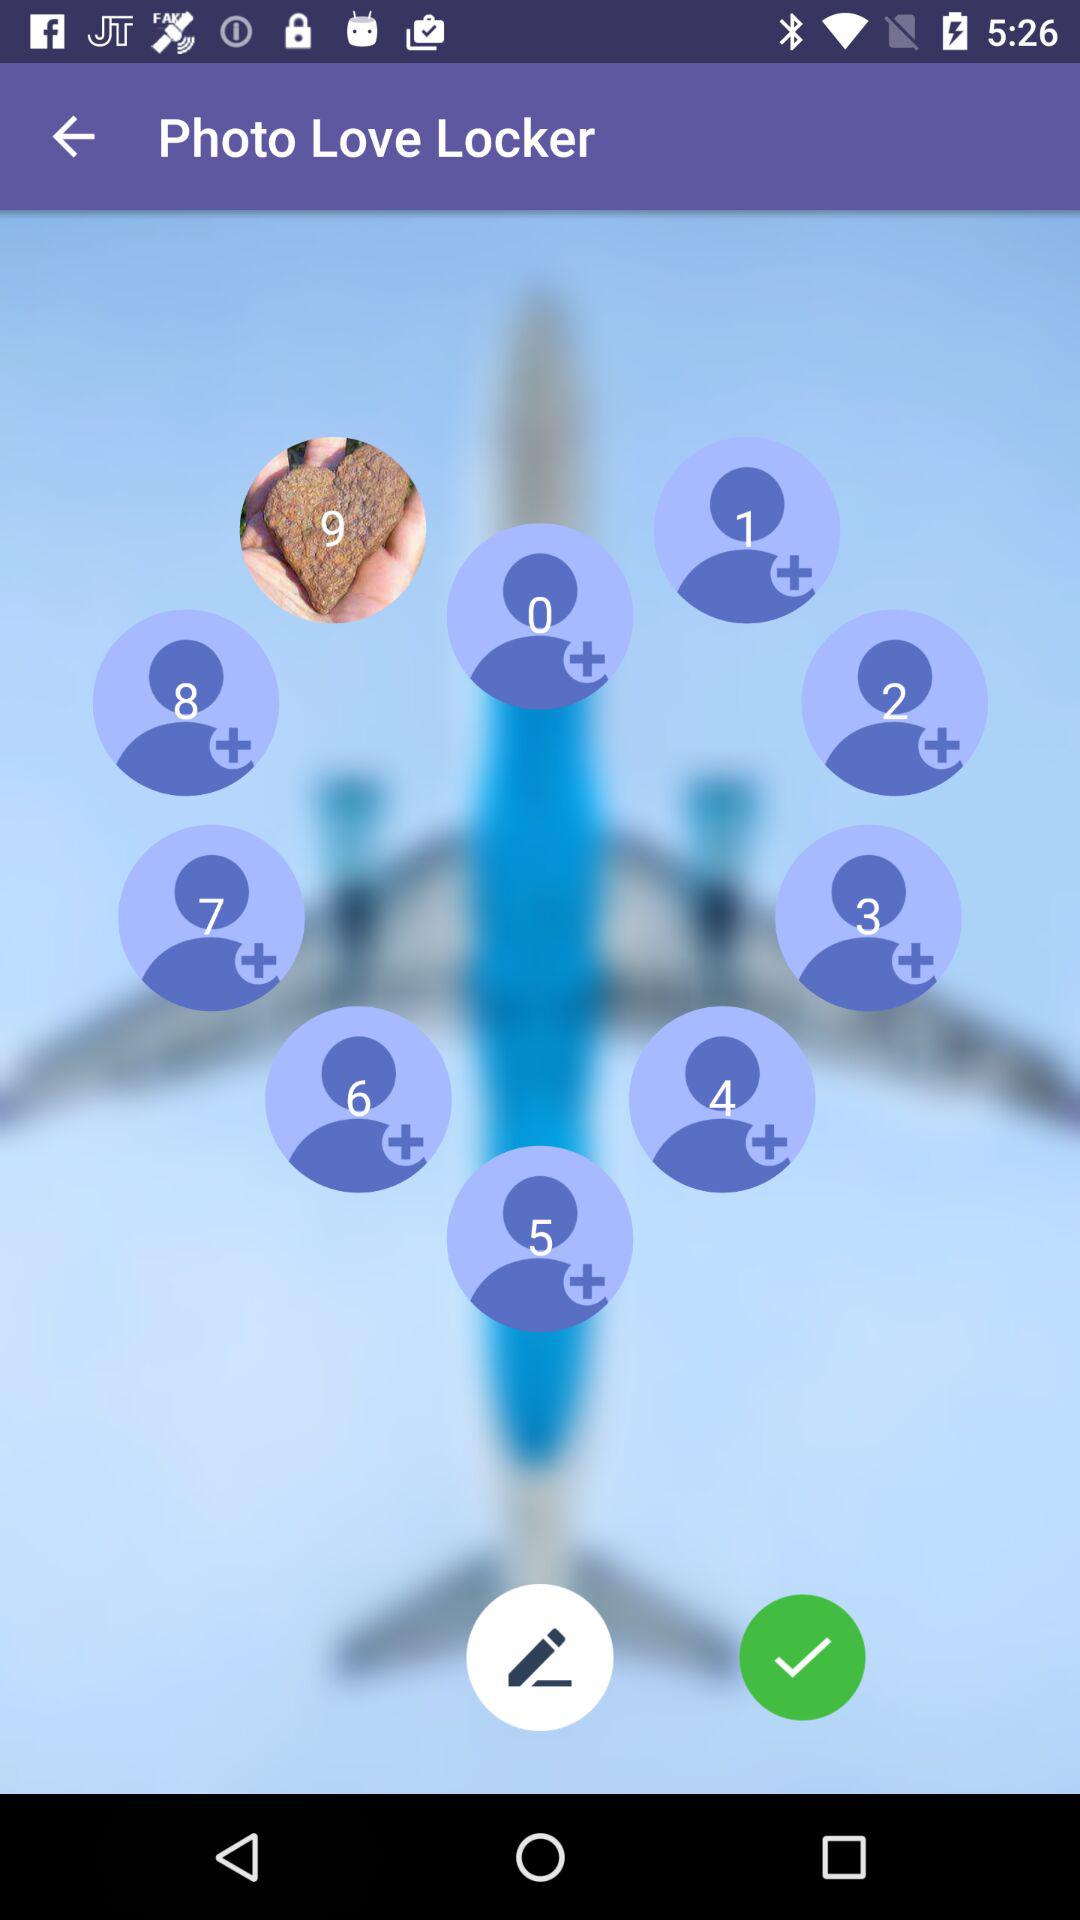 This screenshot has width=1080, height=1920. What do you see at coordinates (73, 136) in the screenshot?
I see `click the app to the left of the photo love locker icon` at bounding box center [73, 136].